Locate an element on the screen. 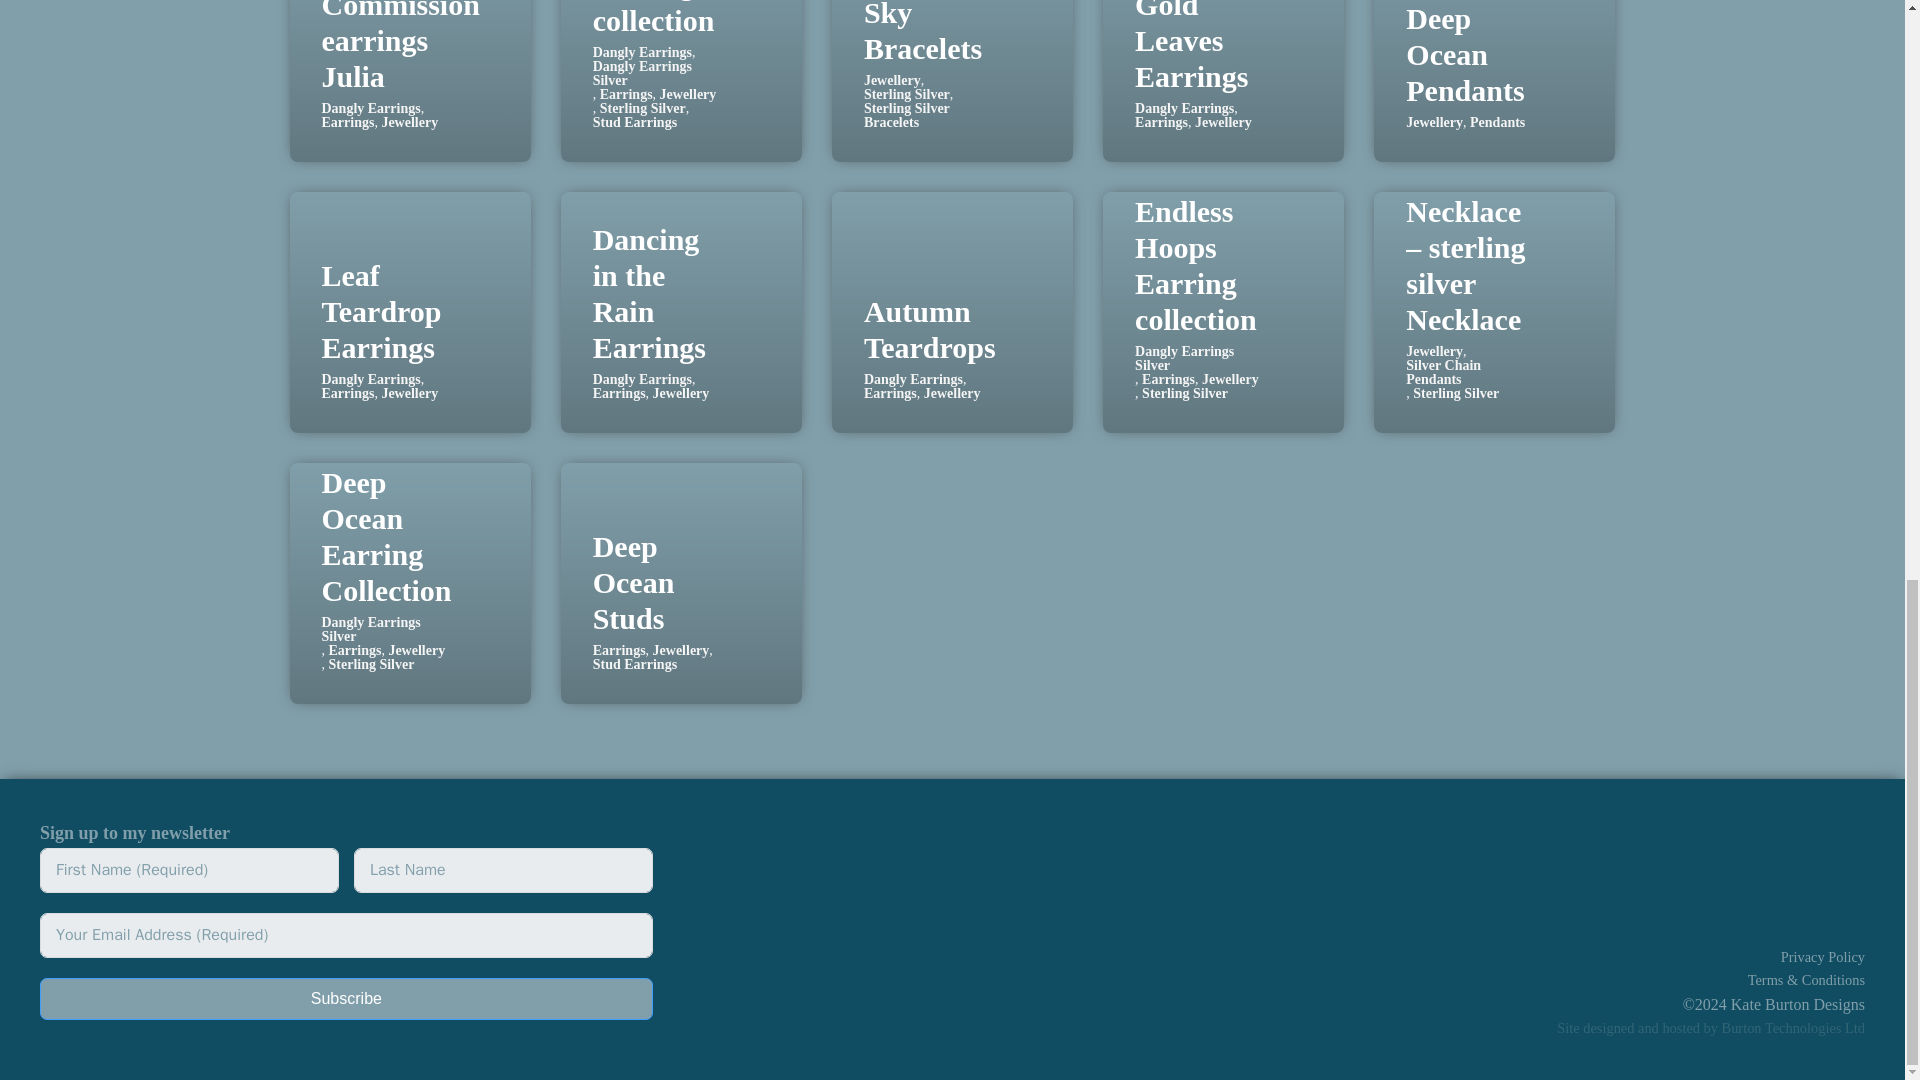  Dangly Earrings is located at coordinates (642, 53).